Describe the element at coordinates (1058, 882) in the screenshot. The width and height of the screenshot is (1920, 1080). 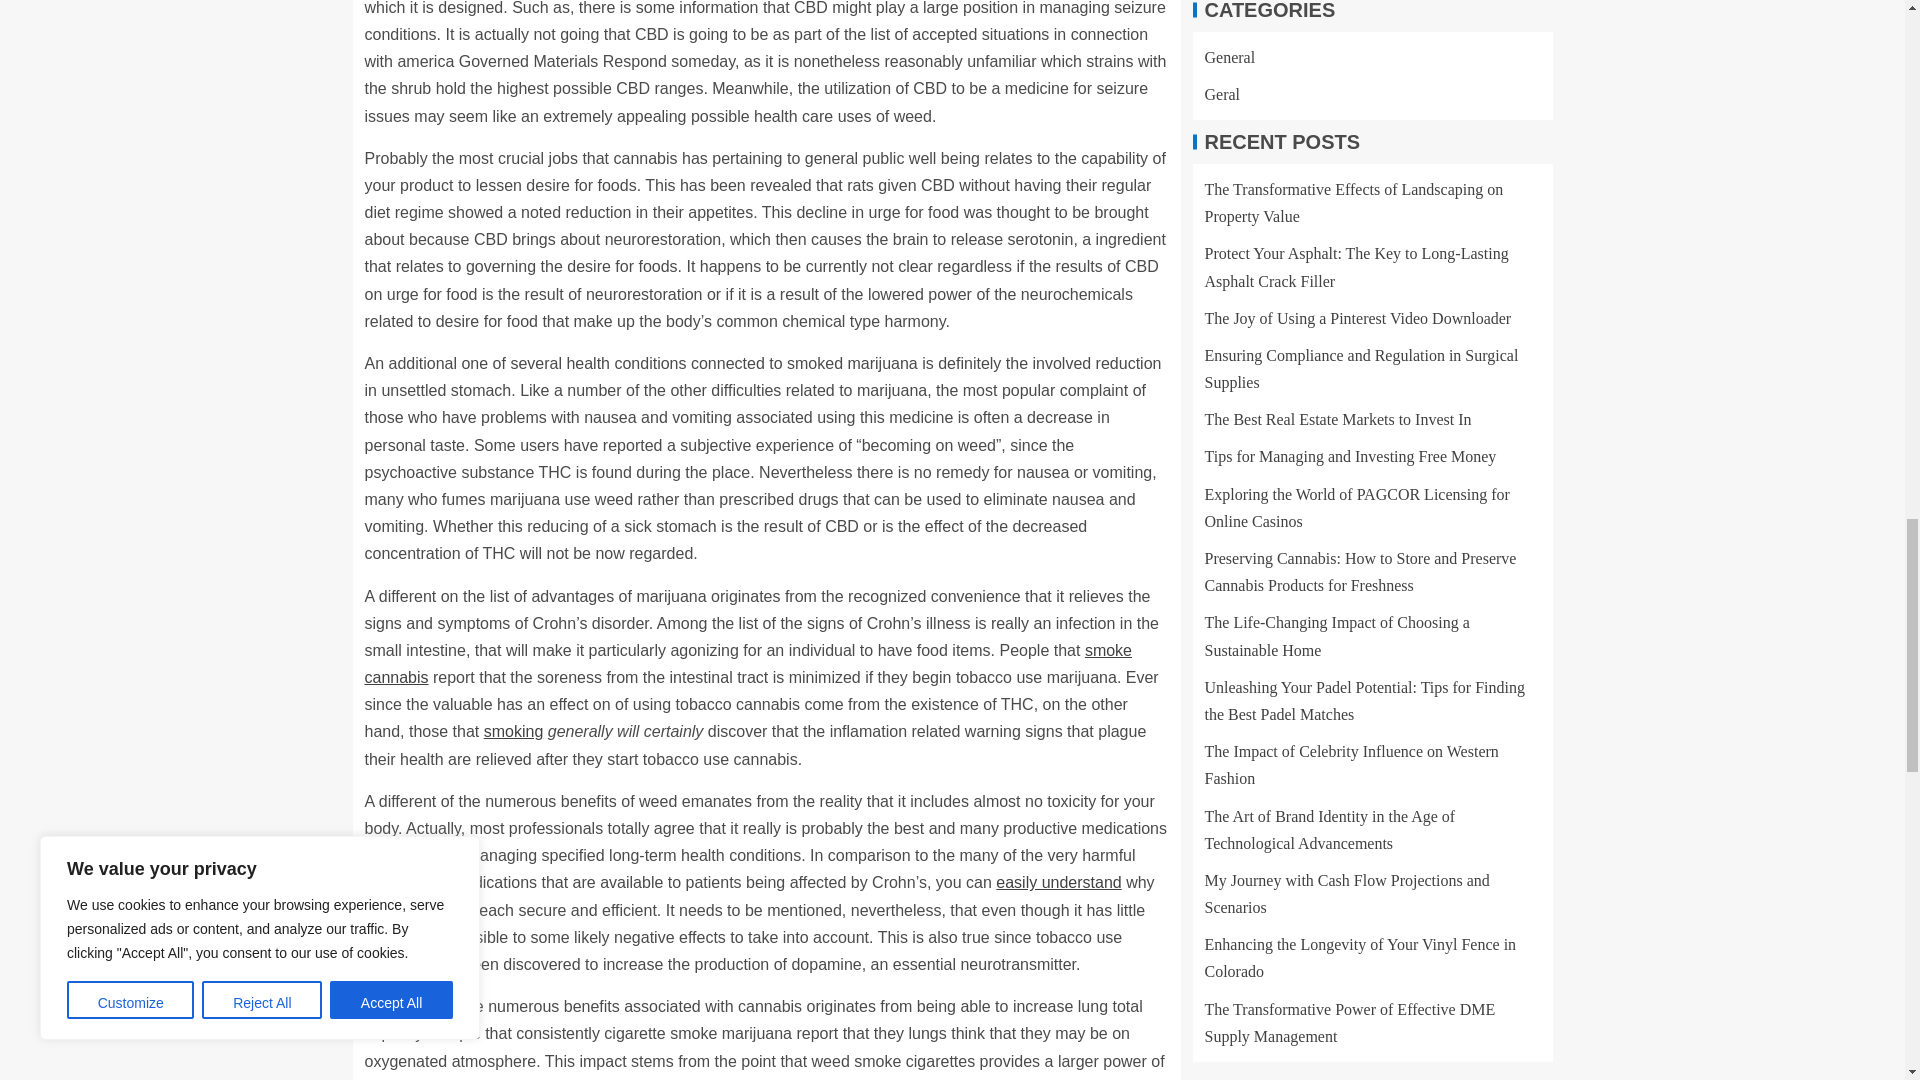
I see `easily understand` at that location.